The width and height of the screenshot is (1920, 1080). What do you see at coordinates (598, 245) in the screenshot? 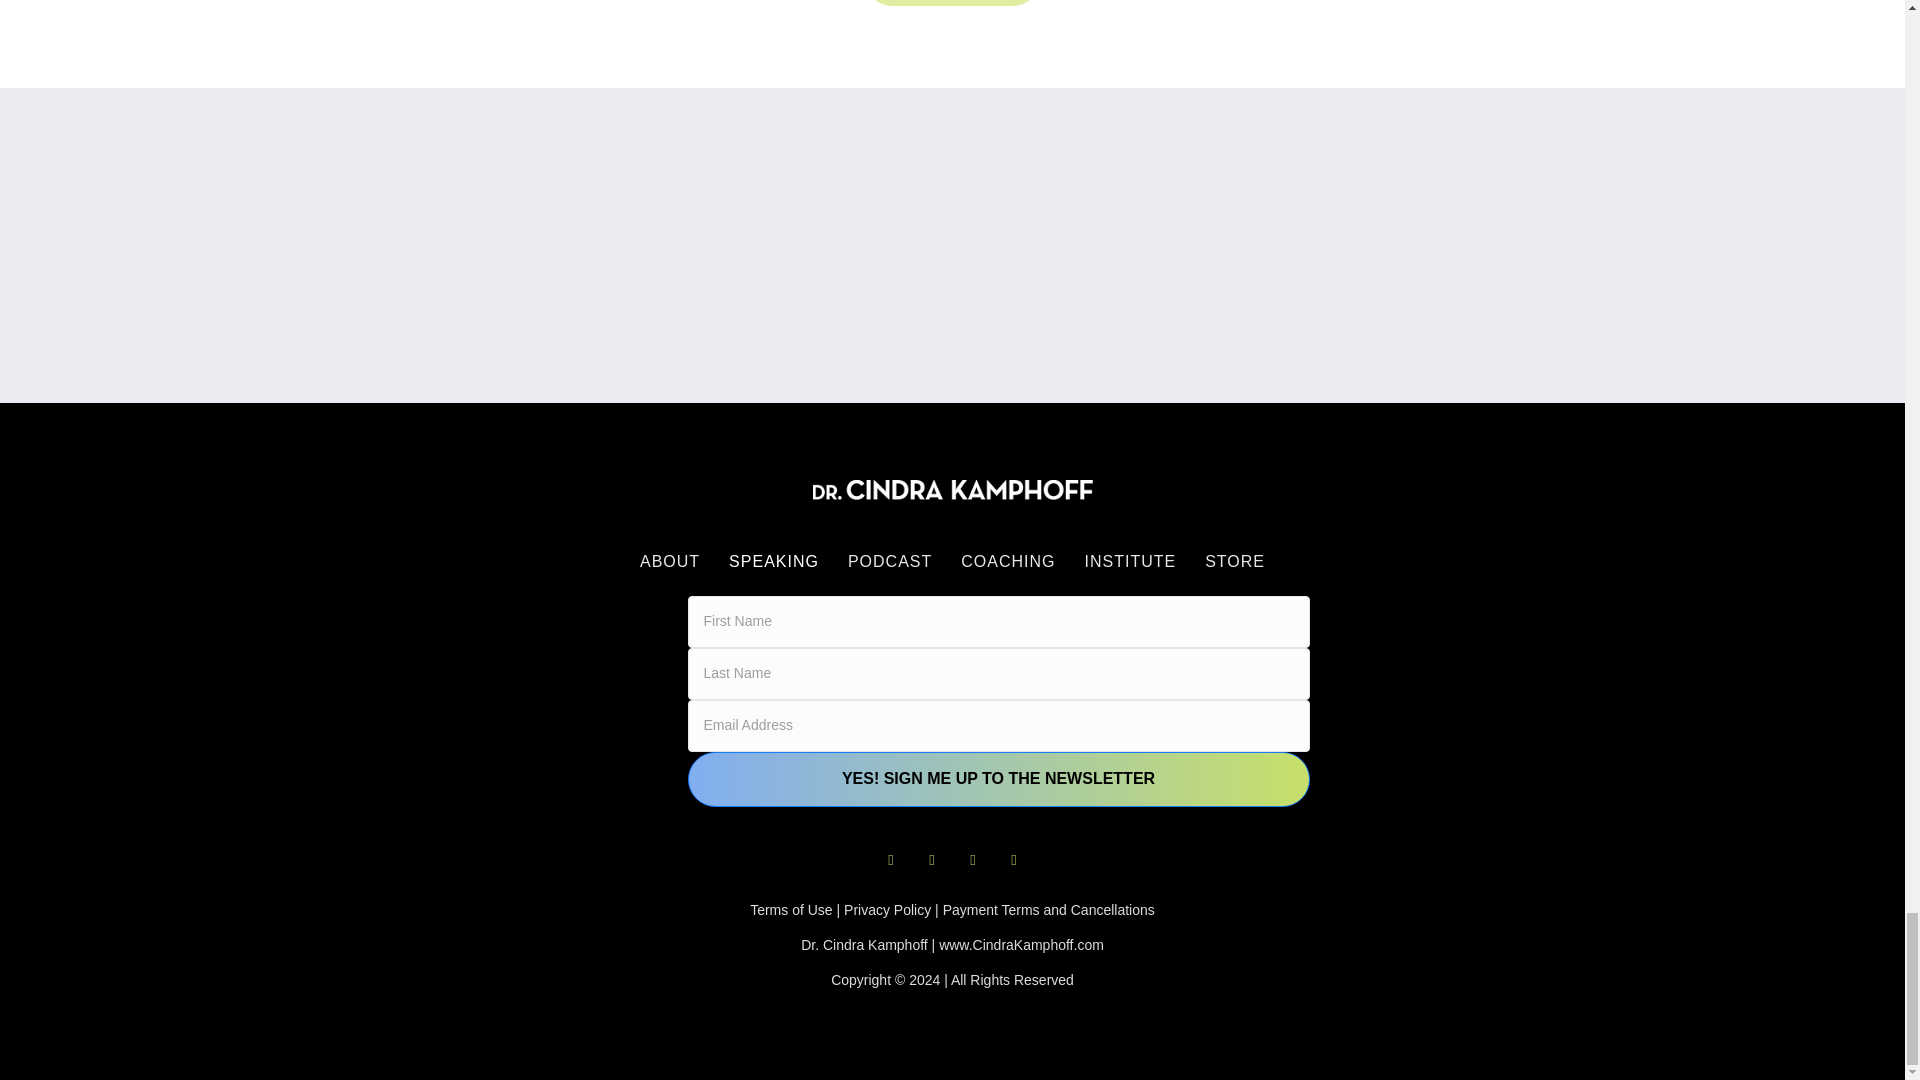
I see `Back of the Room` at bounding box center [598, 245].